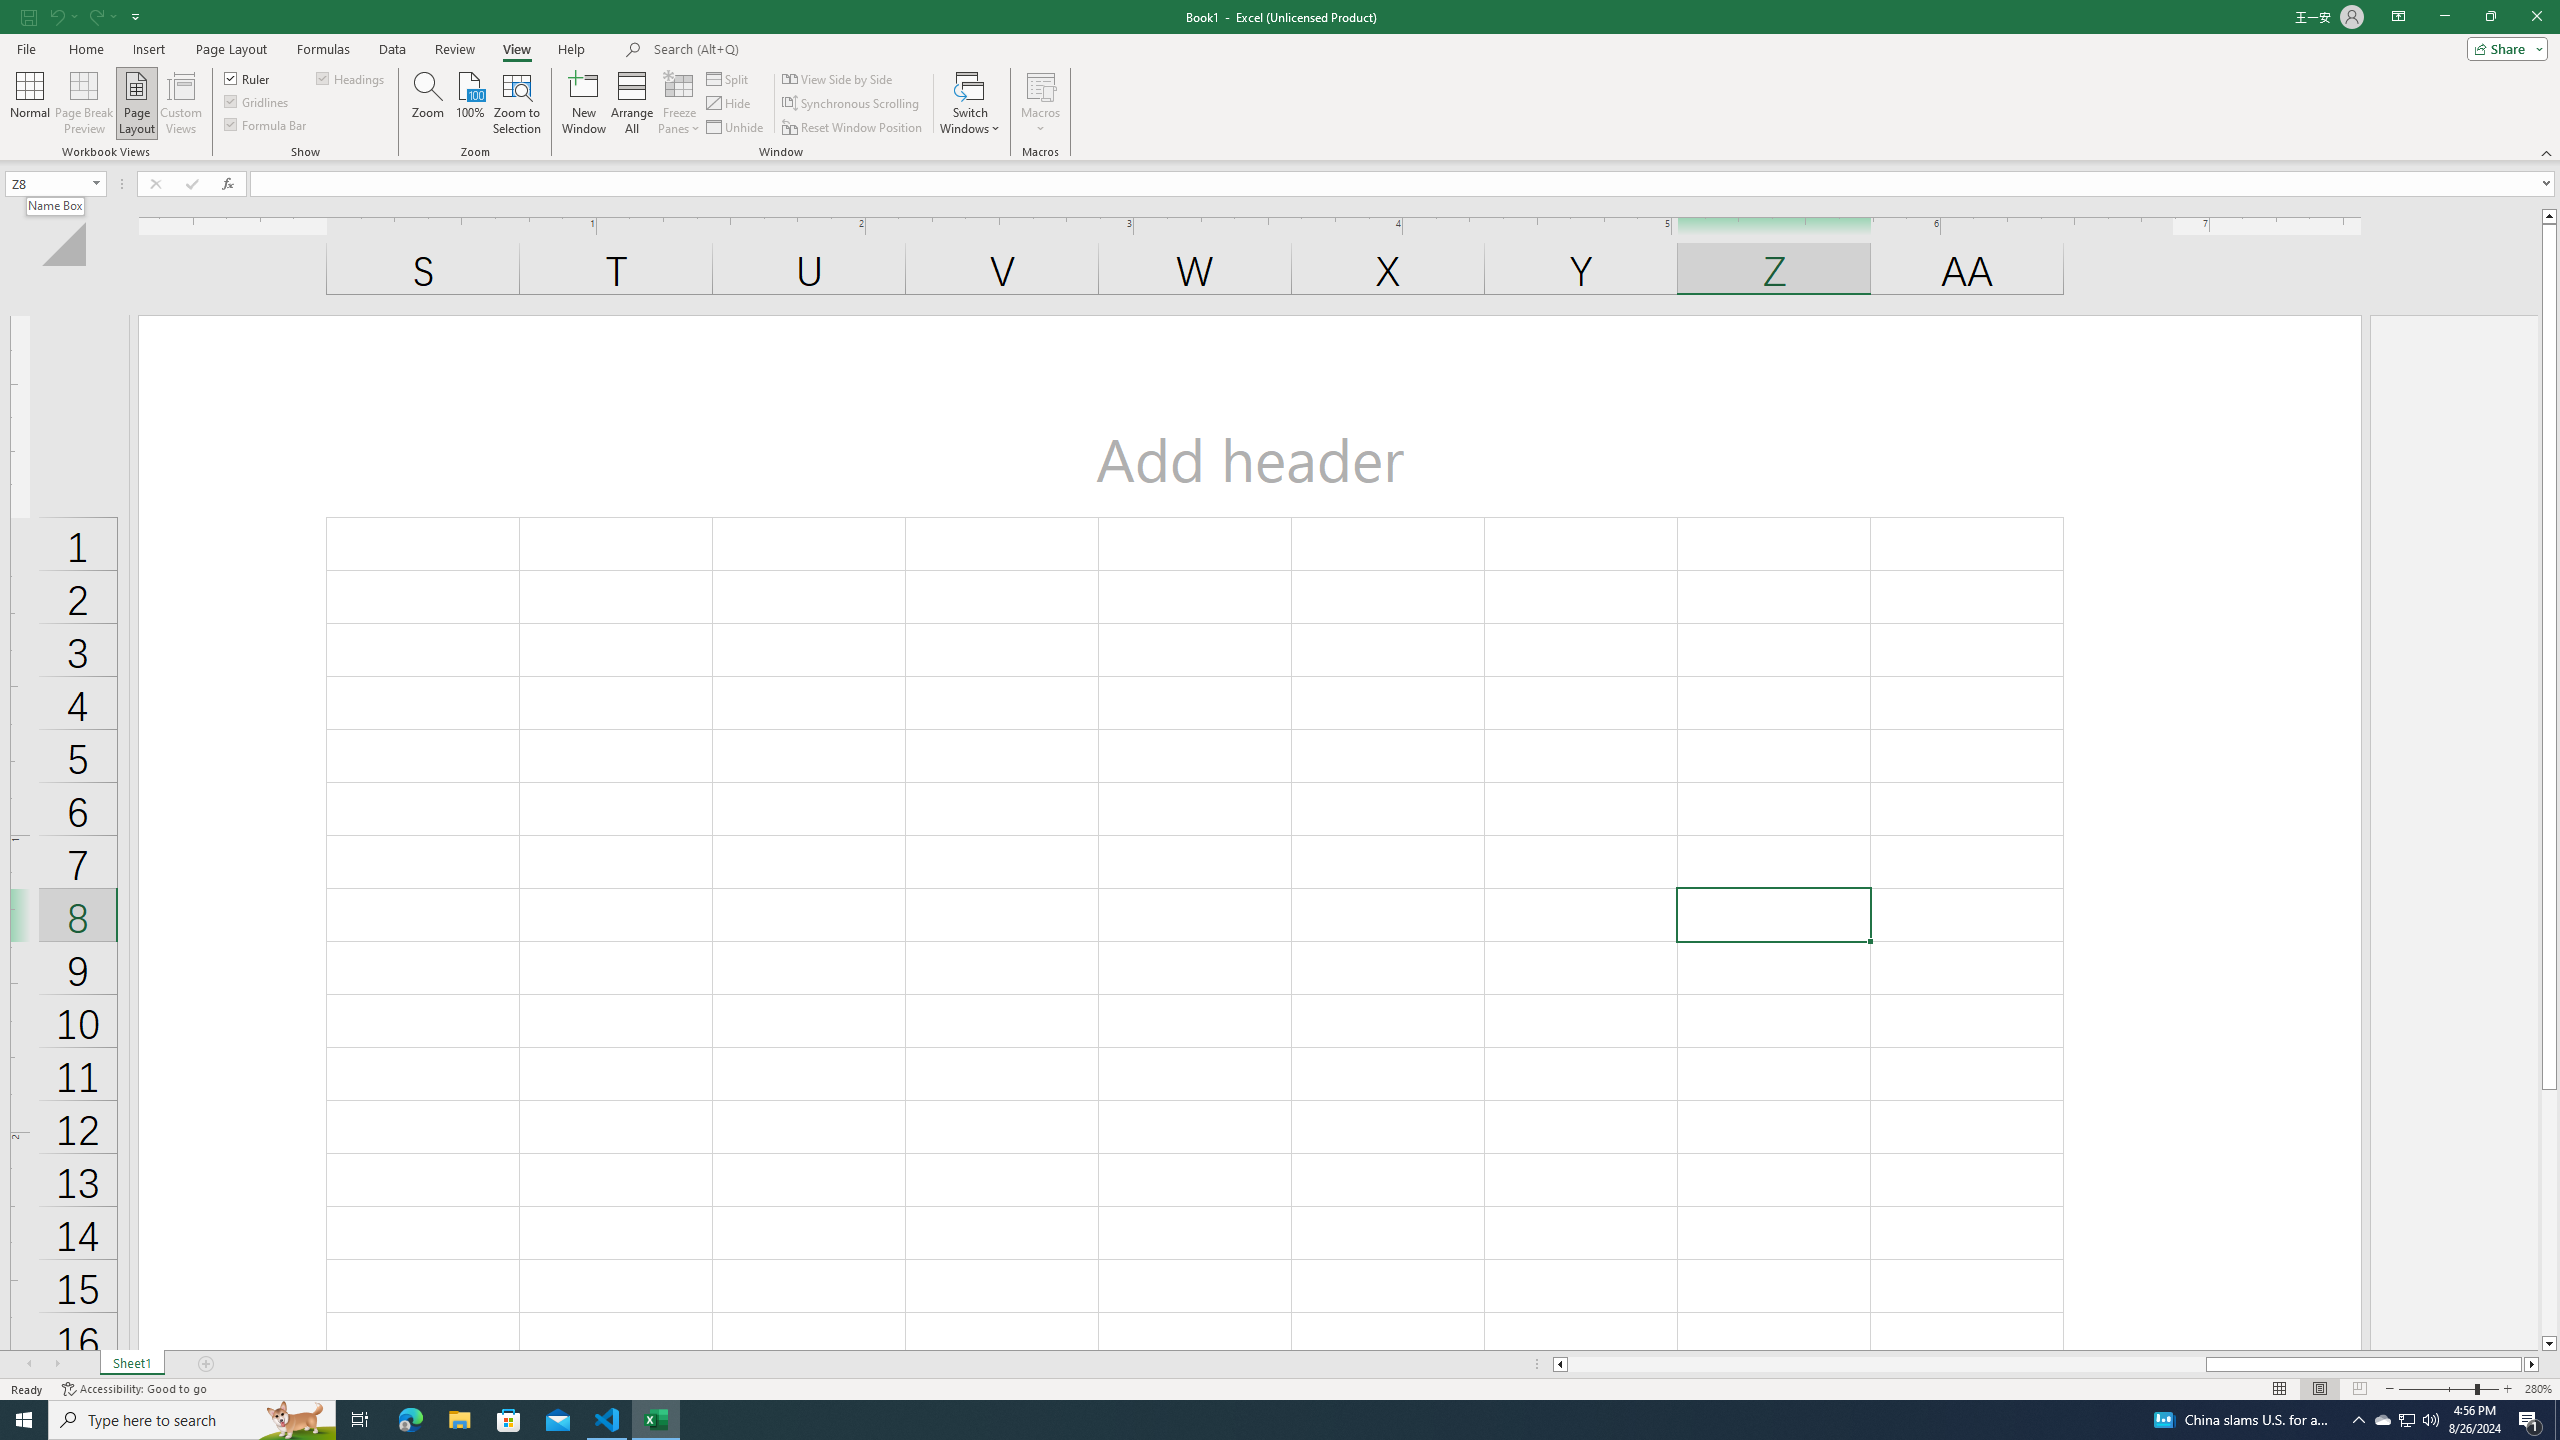  Describe the element at coordinates (852, 104) in the screenshot. I see `Synchronous Scrolling` at that location.